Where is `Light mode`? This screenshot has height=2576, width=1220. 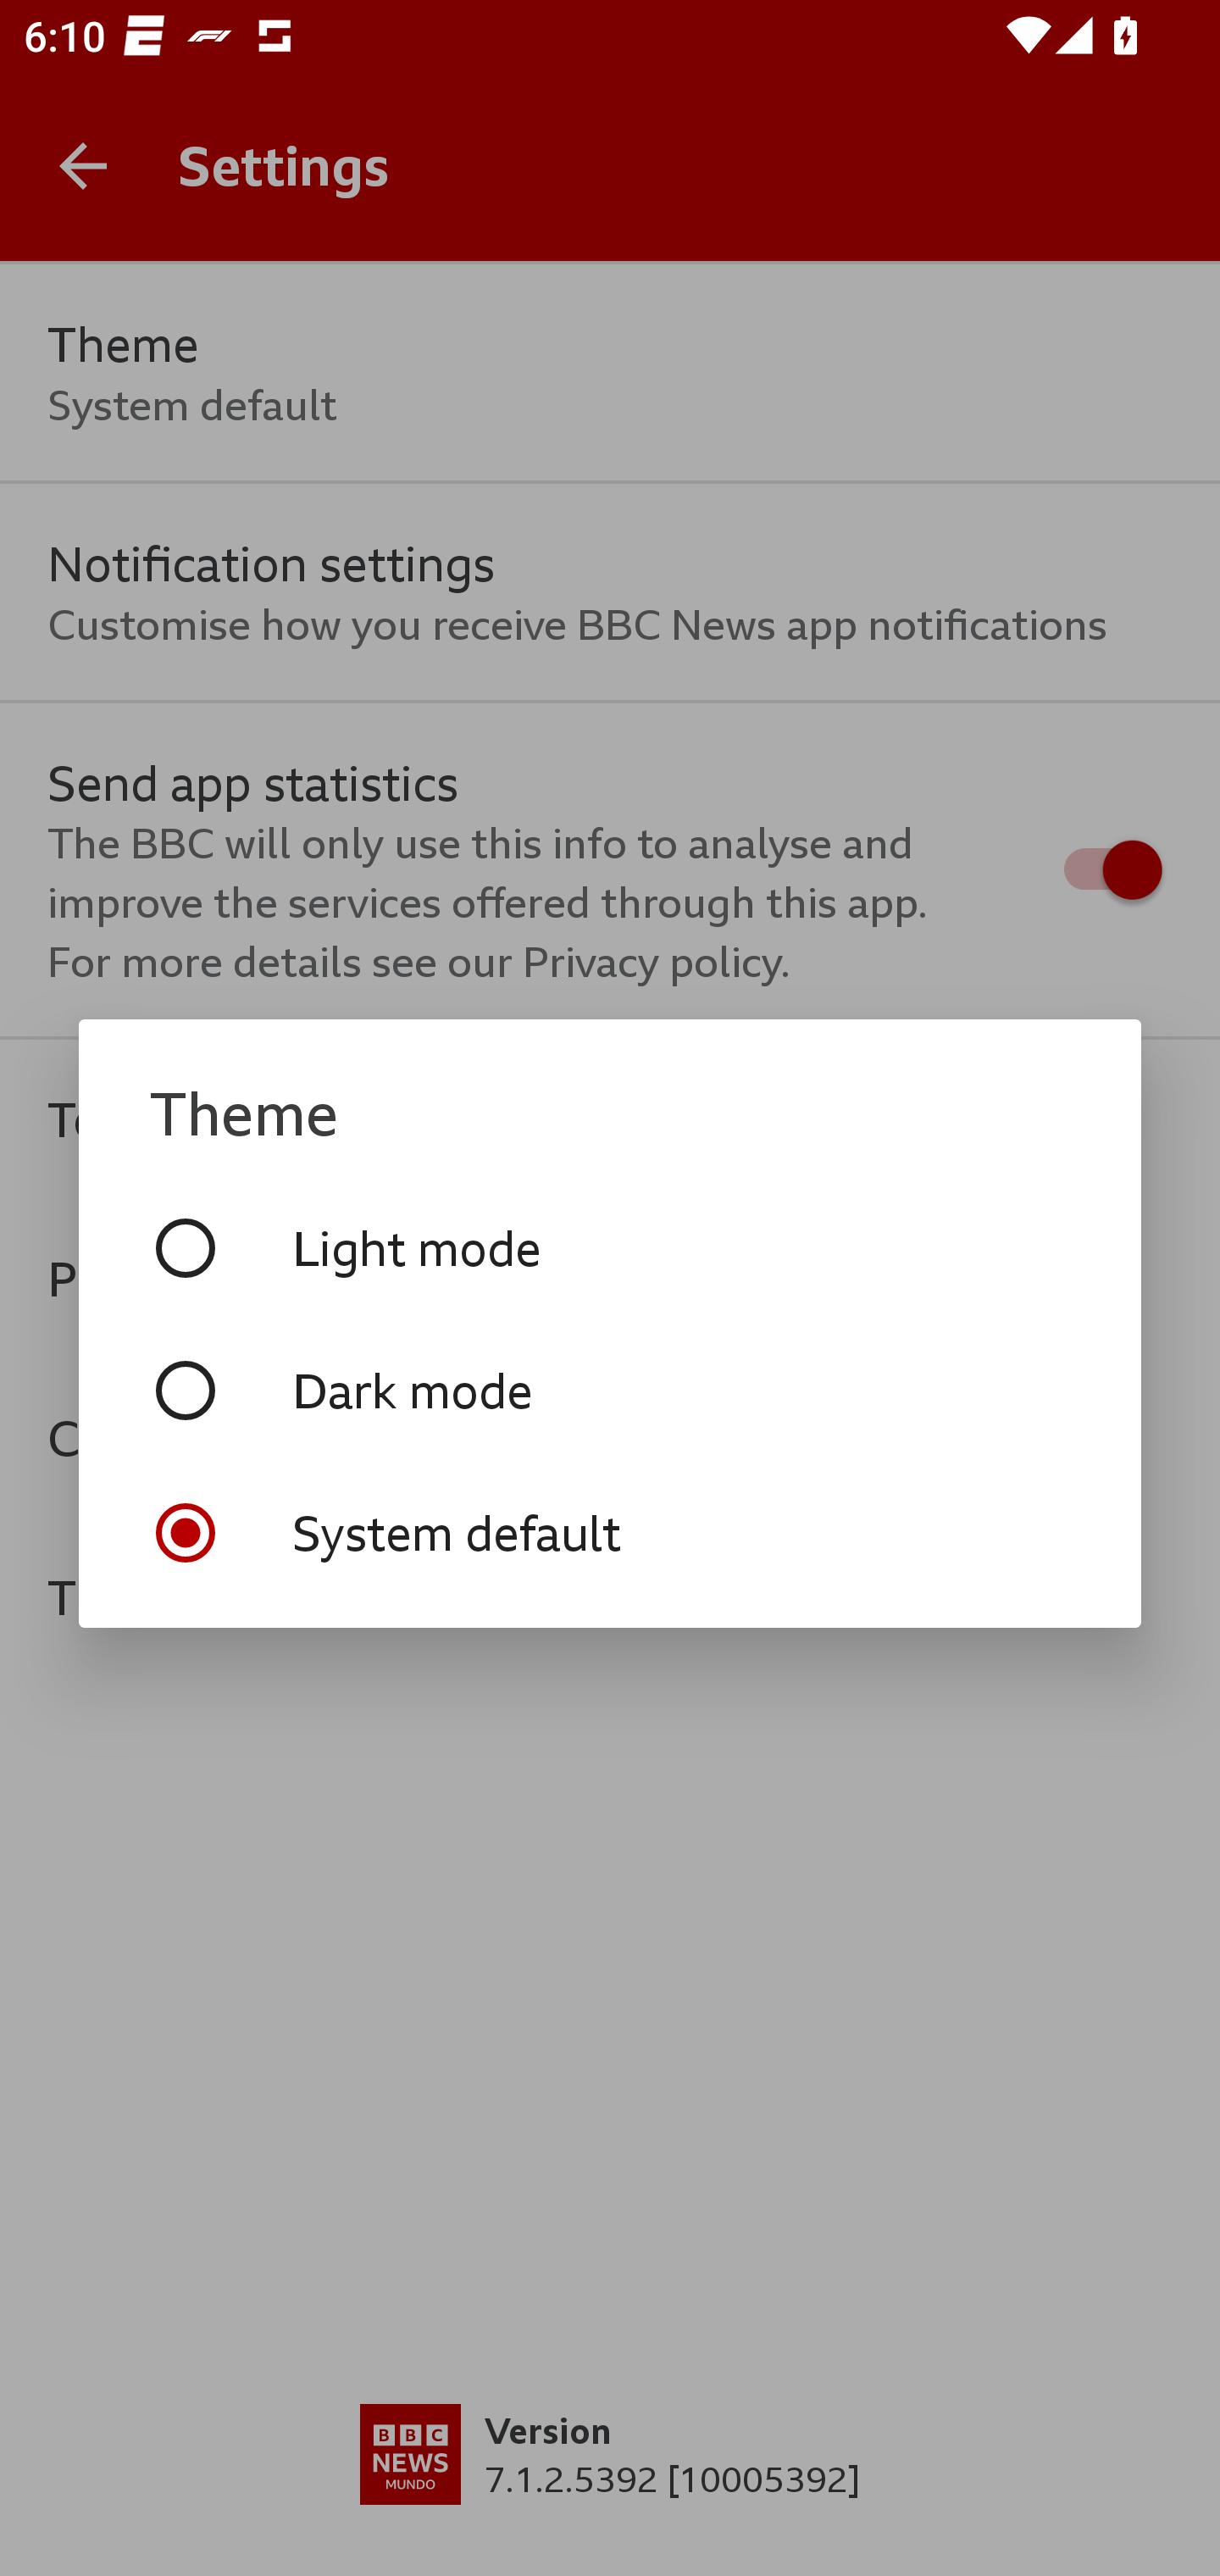
Light mode is located at coordinates (610, 1247).